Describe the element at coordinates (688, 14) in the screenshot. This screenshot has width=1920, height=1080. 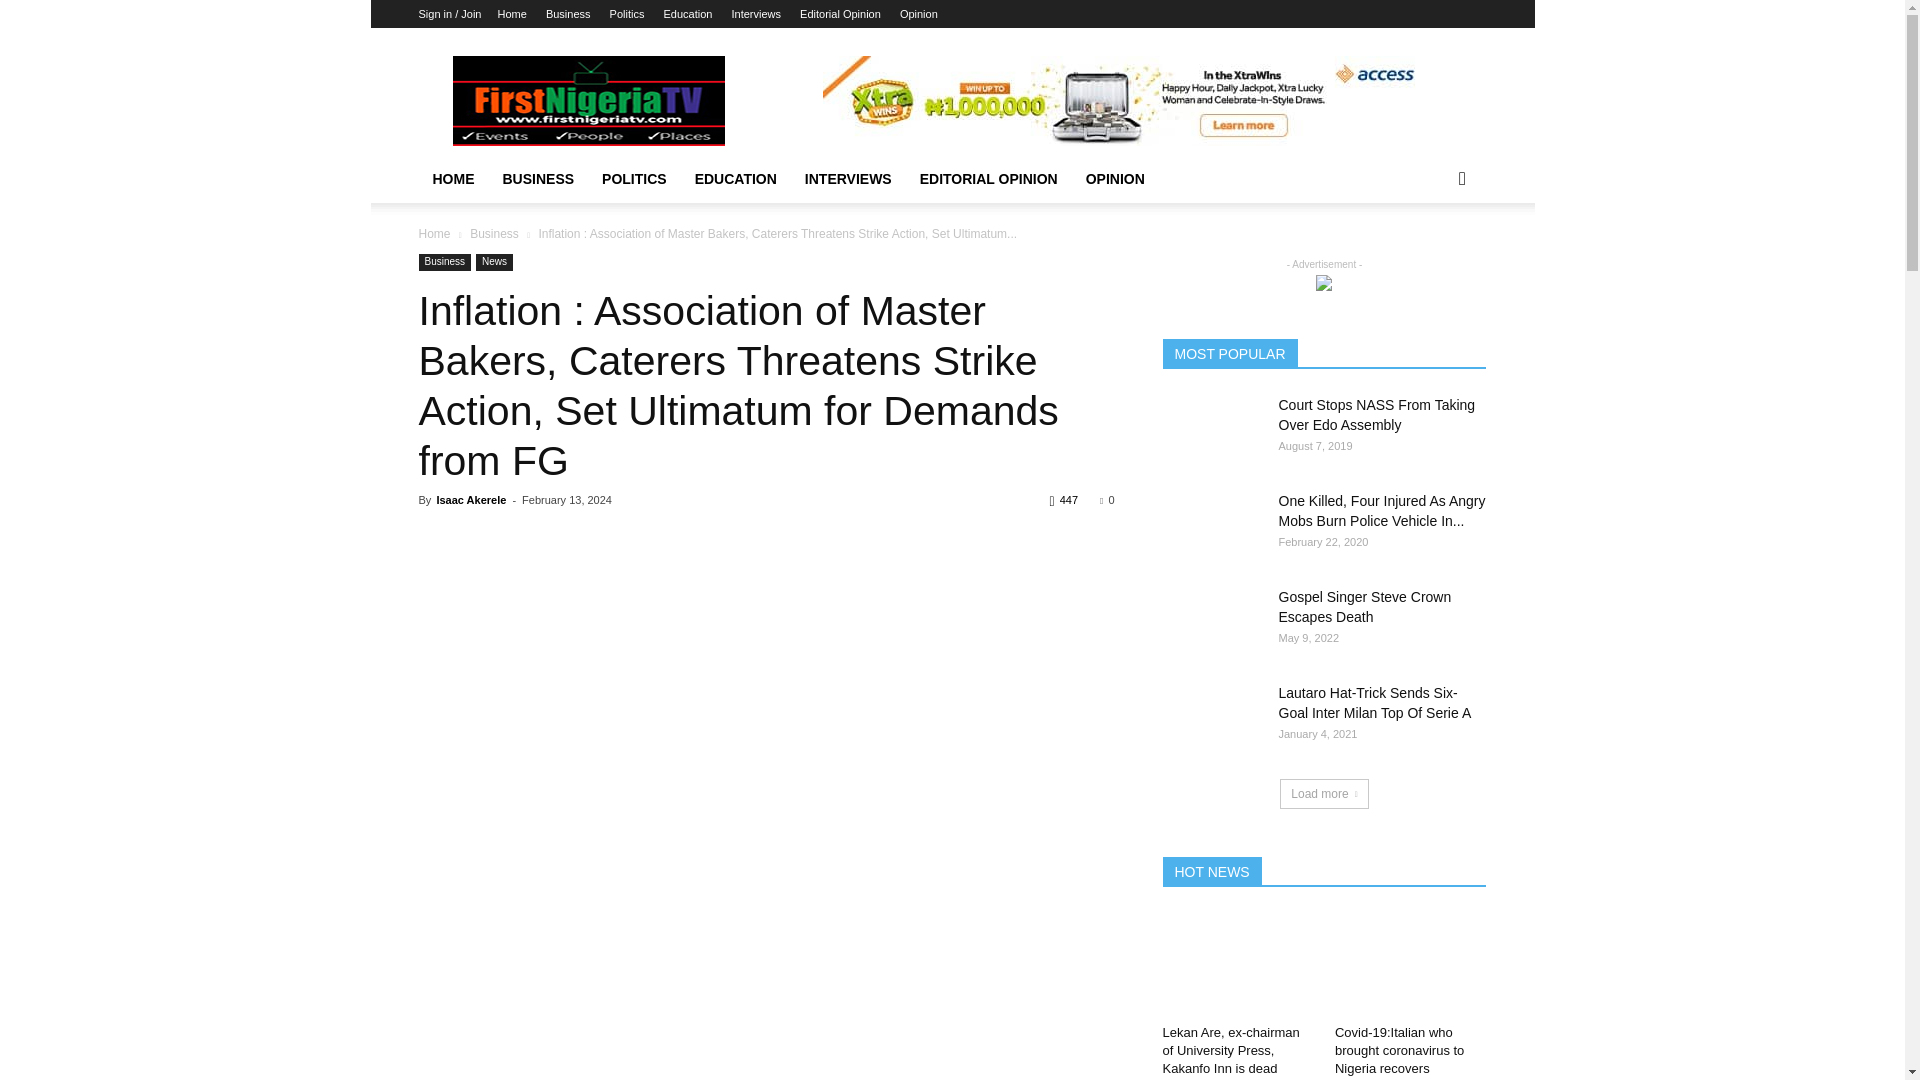
I see `Education` at that location.